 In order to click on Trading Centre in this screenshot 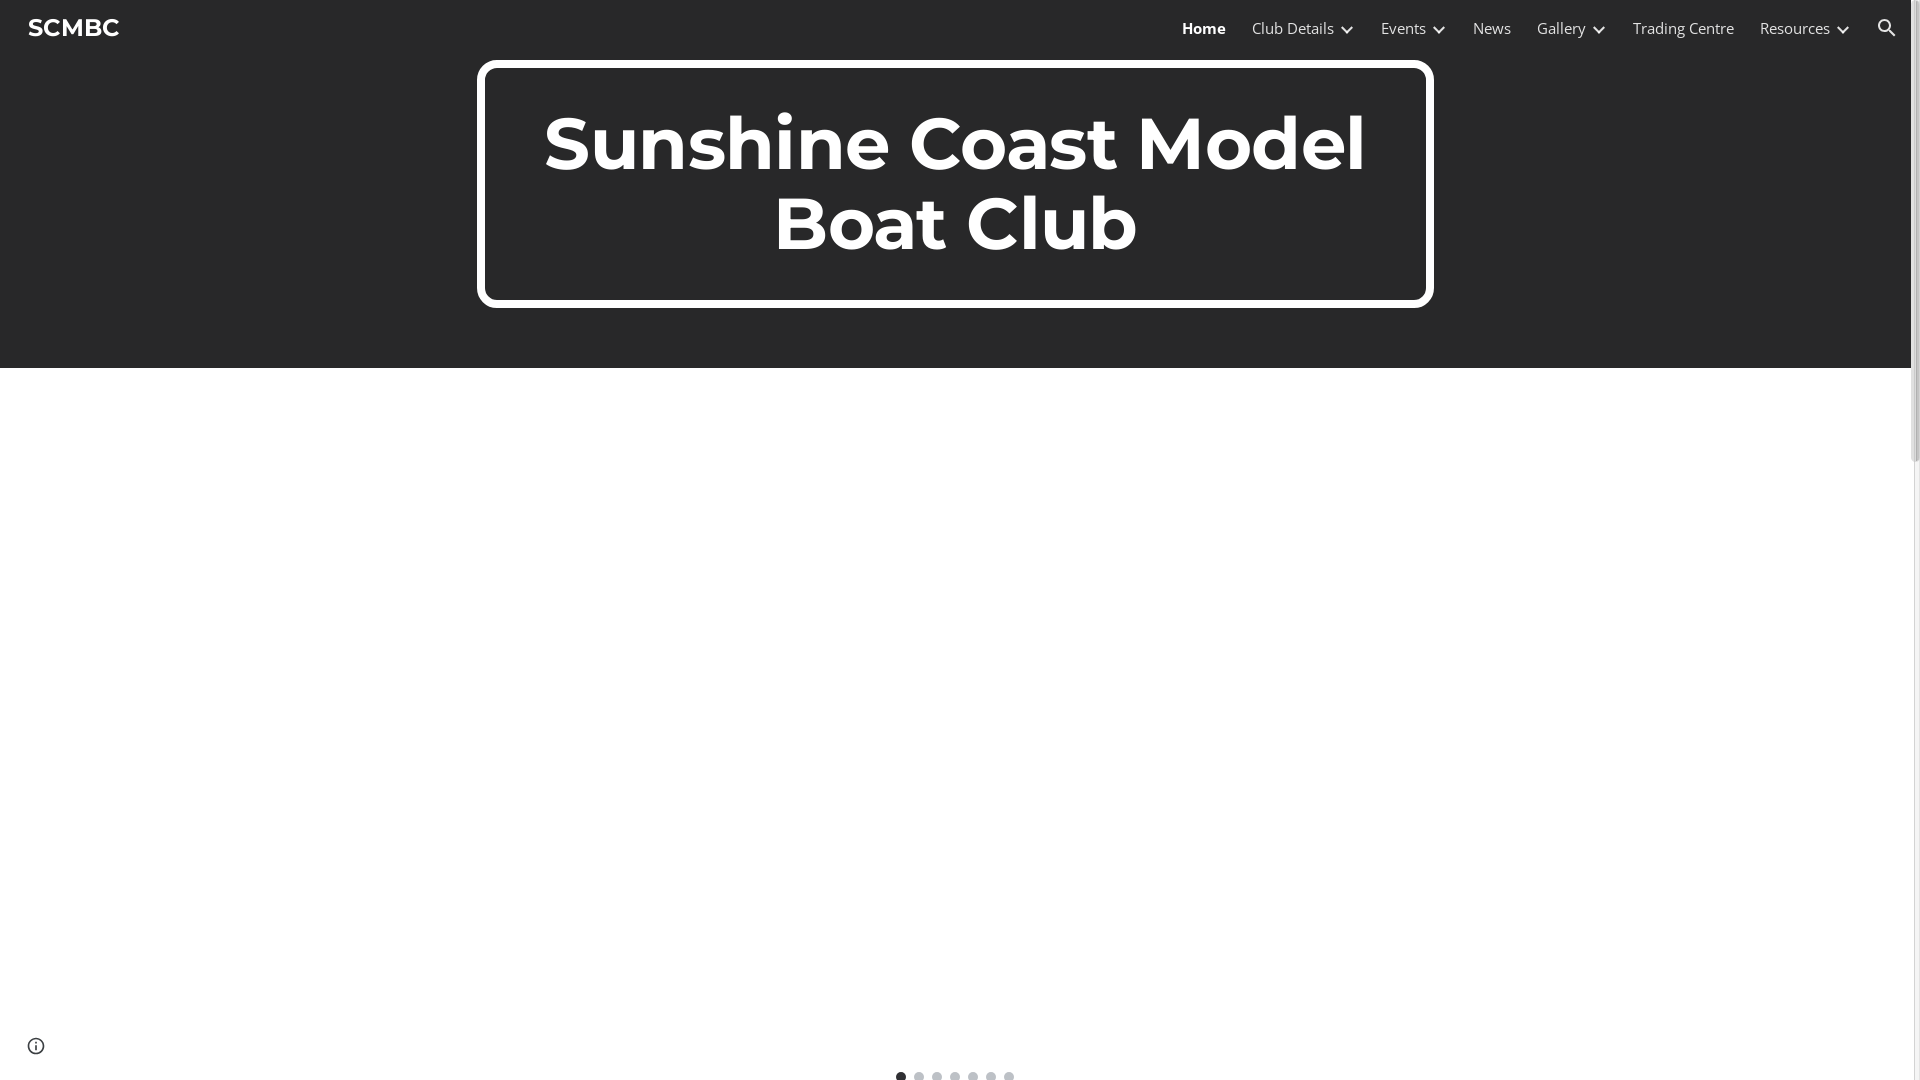, I will do `click(1684, 28)`.